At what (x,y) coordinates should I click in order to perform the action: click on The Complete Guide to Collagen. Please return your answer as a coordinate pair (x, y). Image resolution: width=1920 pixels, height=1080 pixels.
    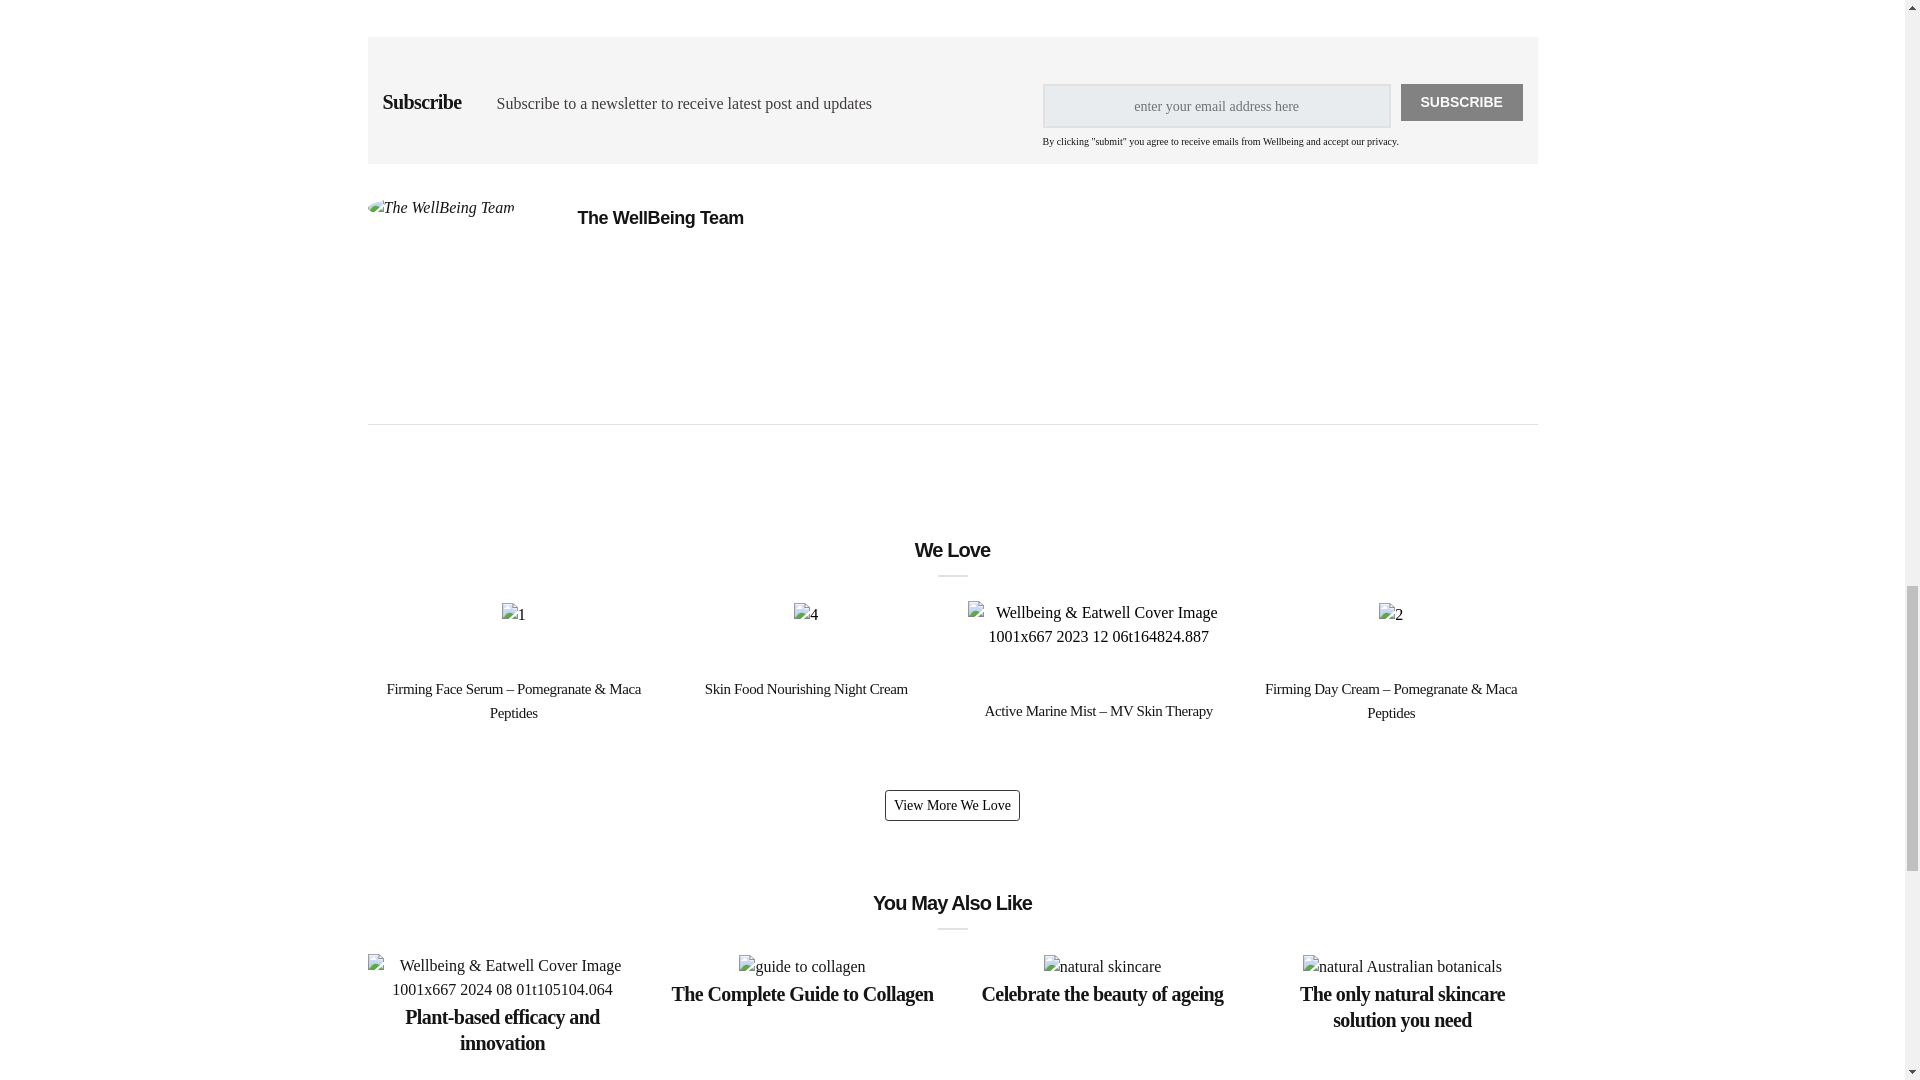
    Looking at the image, I should click on (802, 992).